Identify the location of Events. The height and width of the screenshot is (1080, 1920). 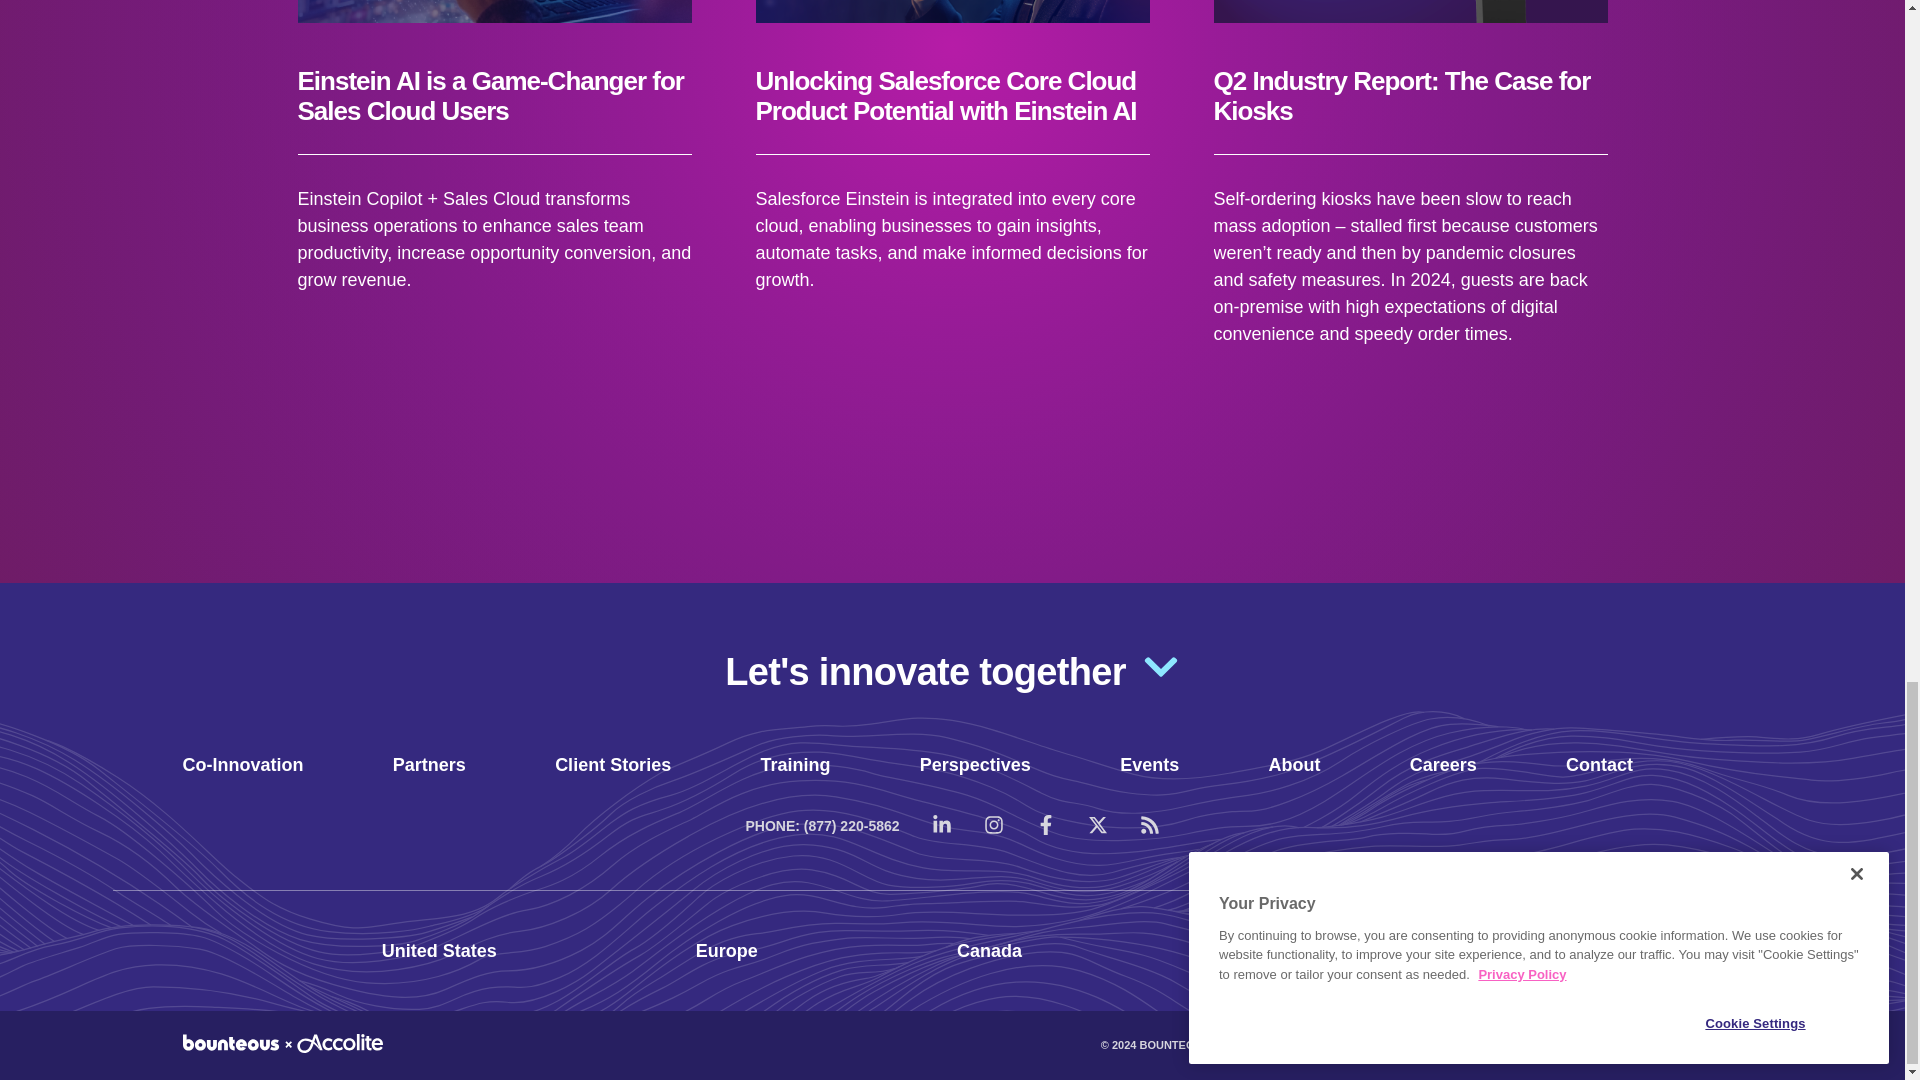
(1148, 764).